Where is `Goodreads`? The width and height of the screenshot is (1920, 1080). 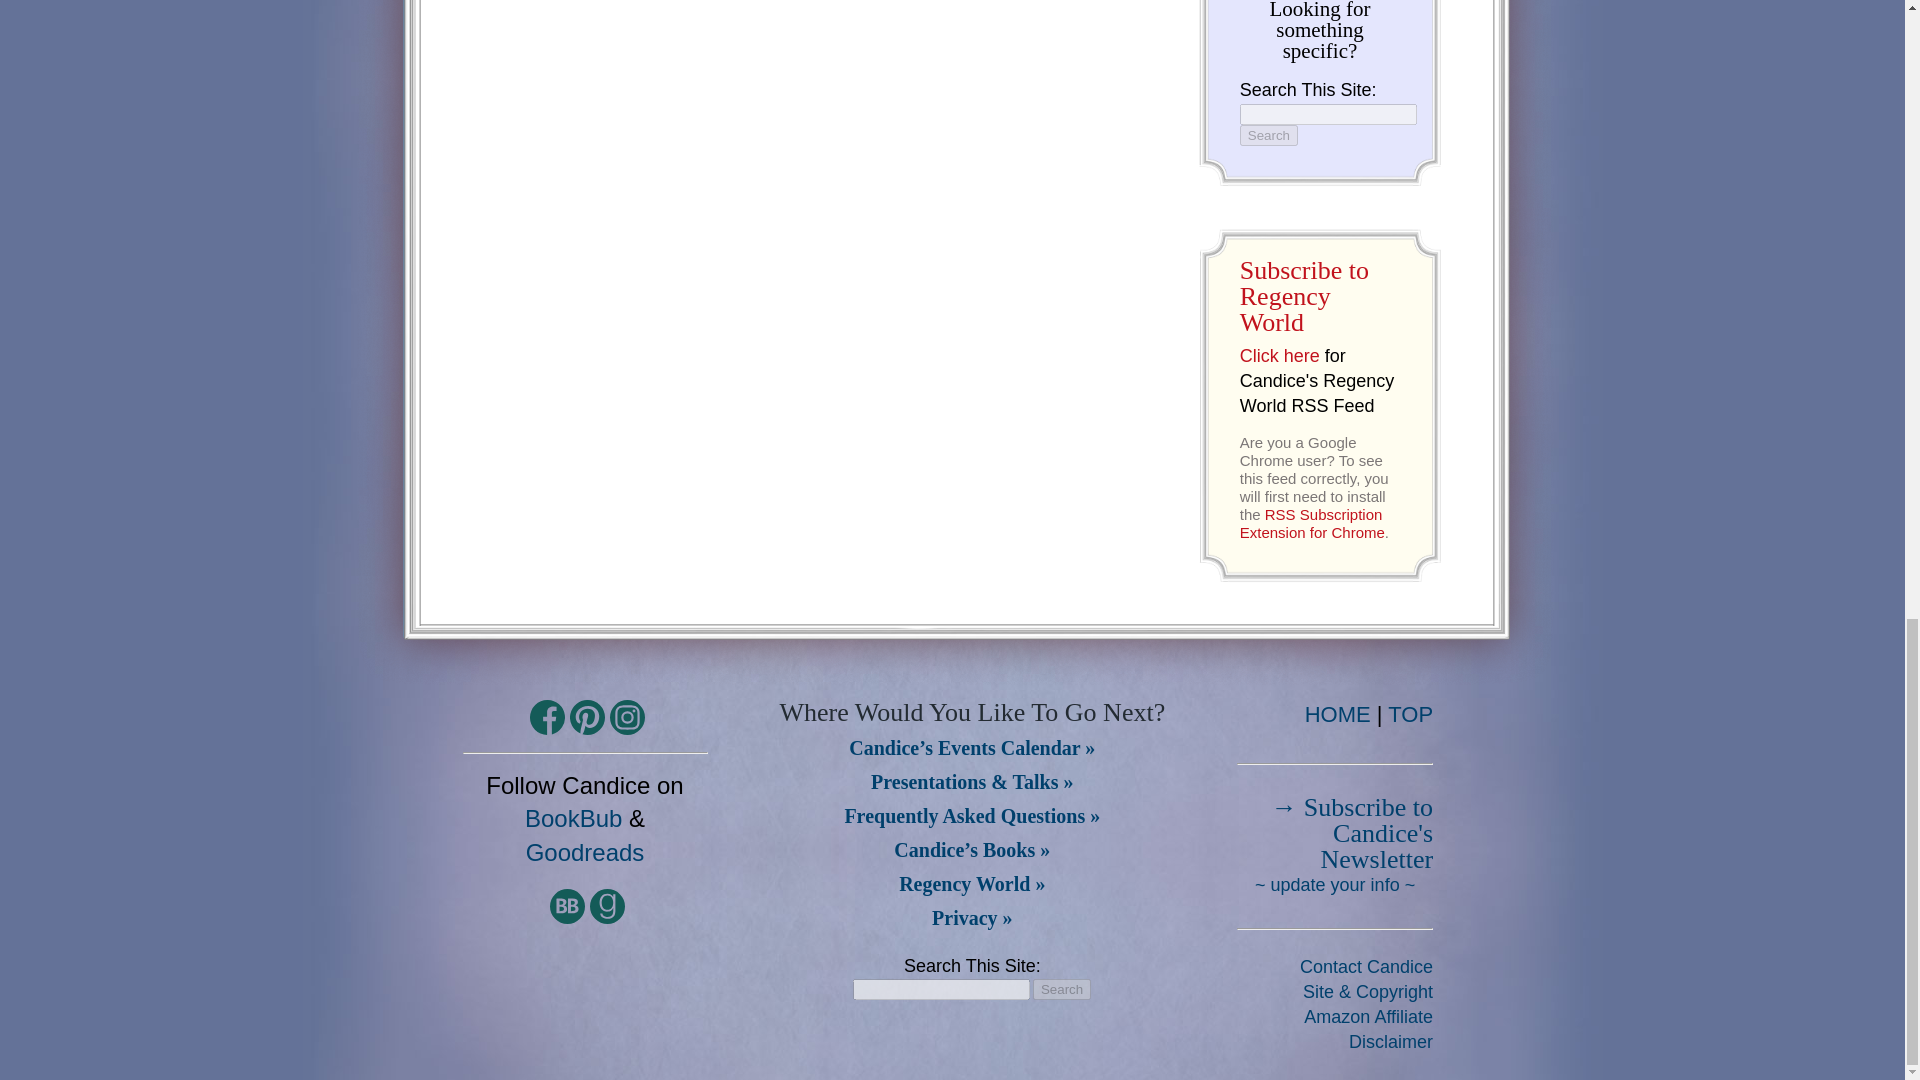 Goodreads is located at coordinates (586, 852).